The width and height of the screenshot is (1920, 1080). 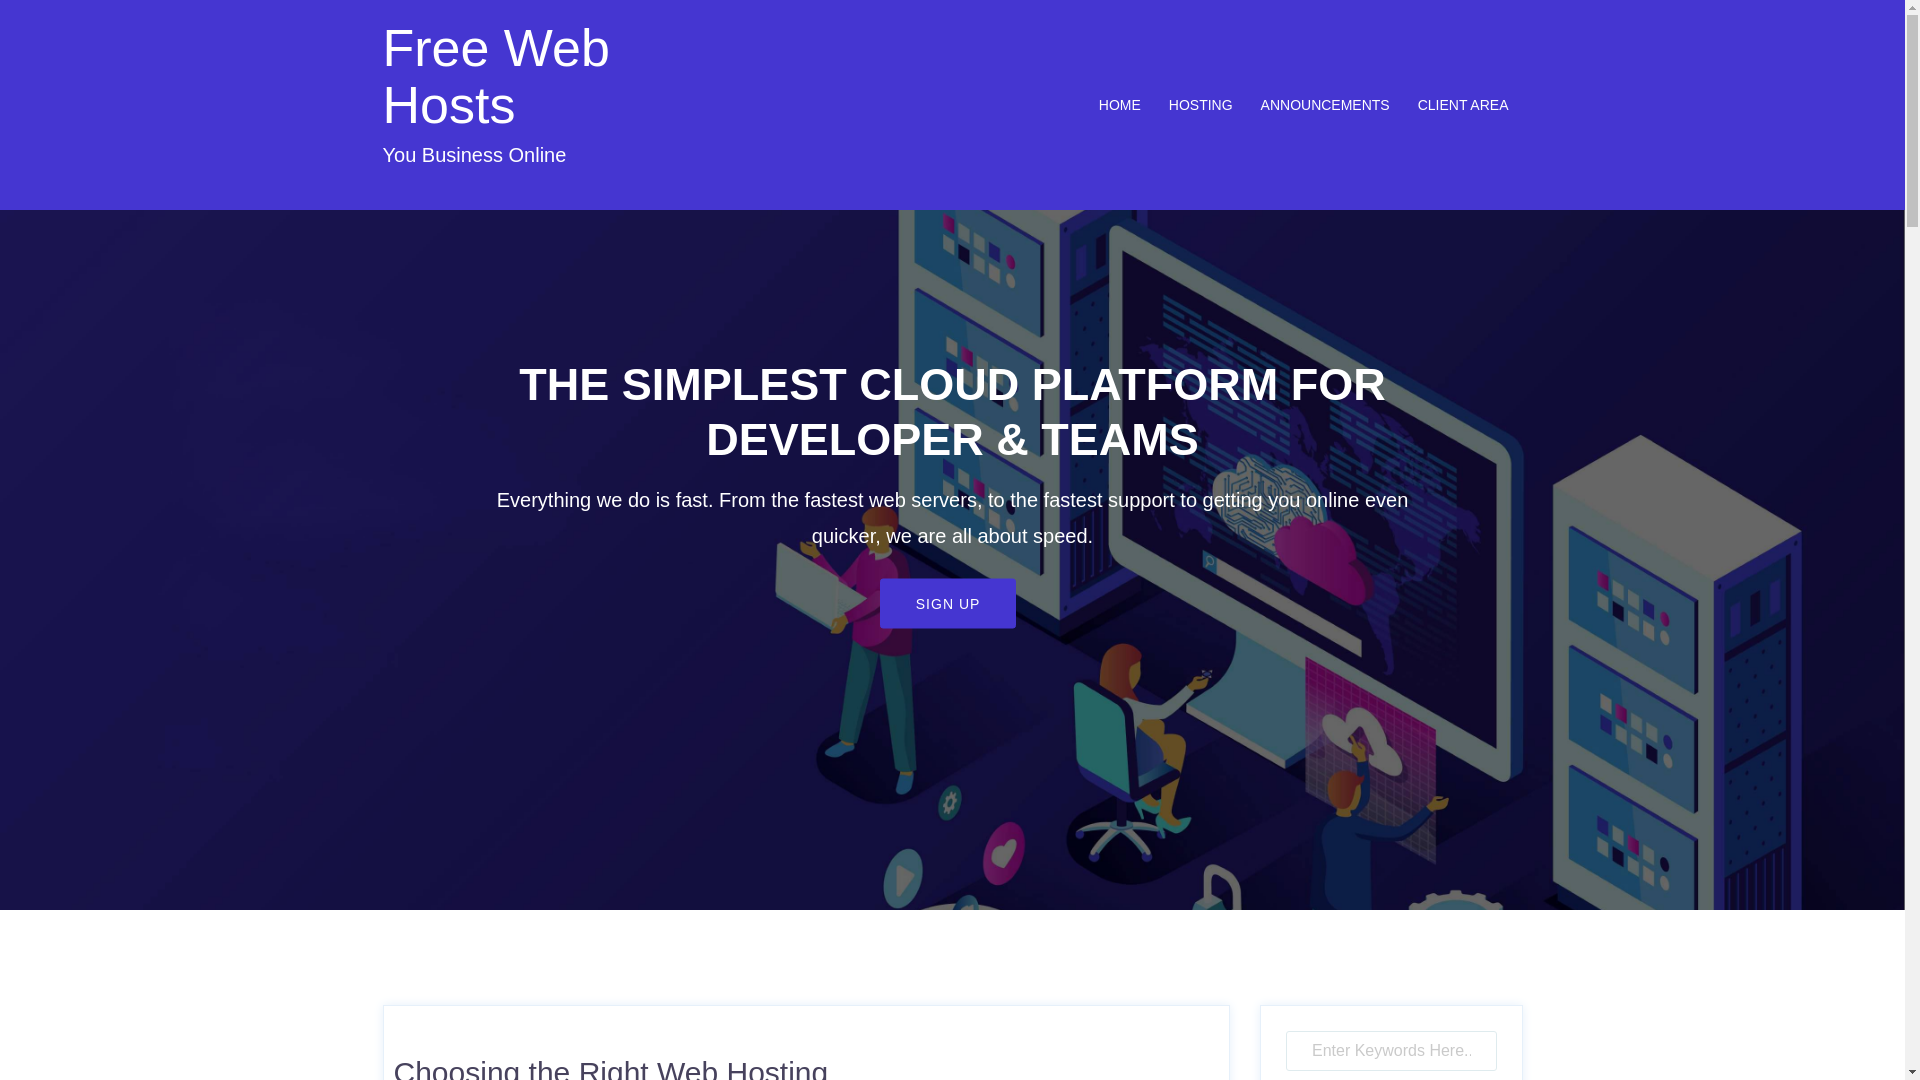 I want to click on SIGN UP, so click(x=948, y=604).